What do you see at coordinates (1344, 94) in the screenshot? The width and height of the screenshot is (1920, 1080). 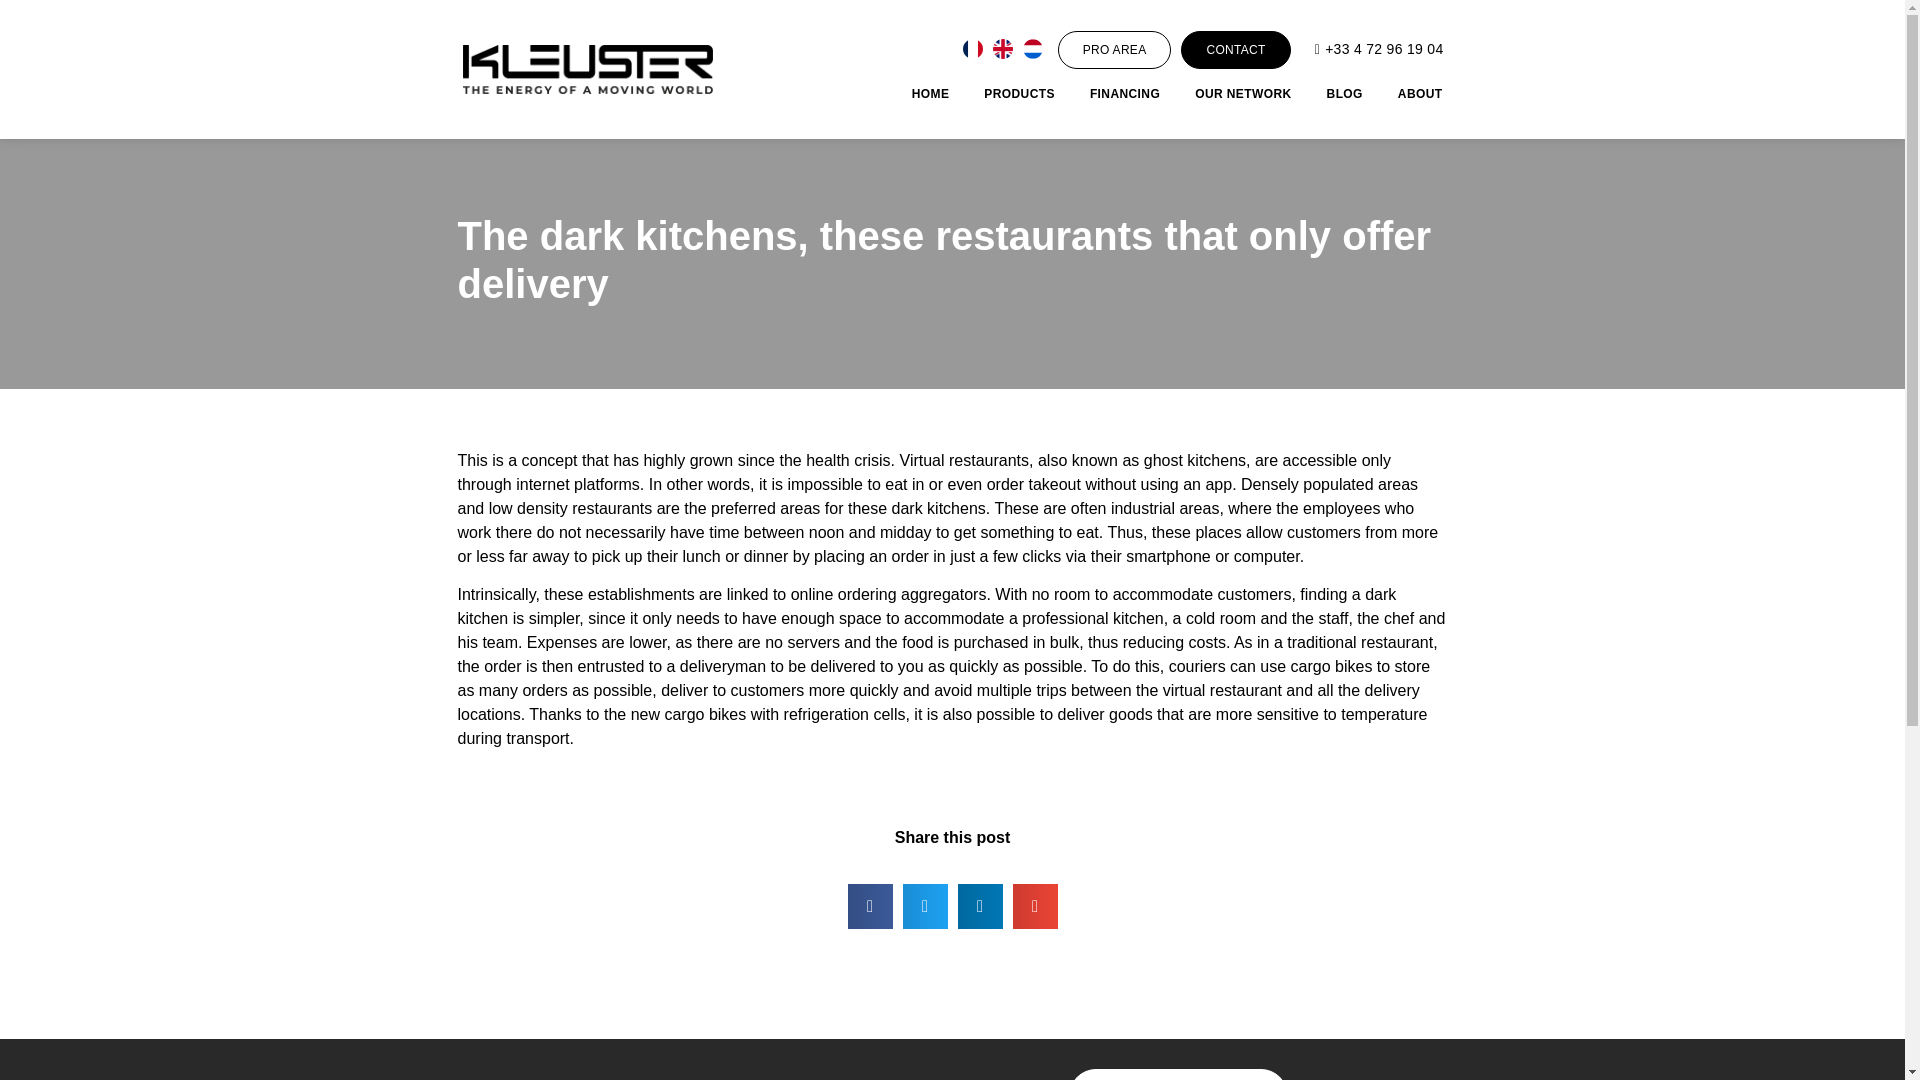 I see `BLOG` at bounding box center [1344, 94].